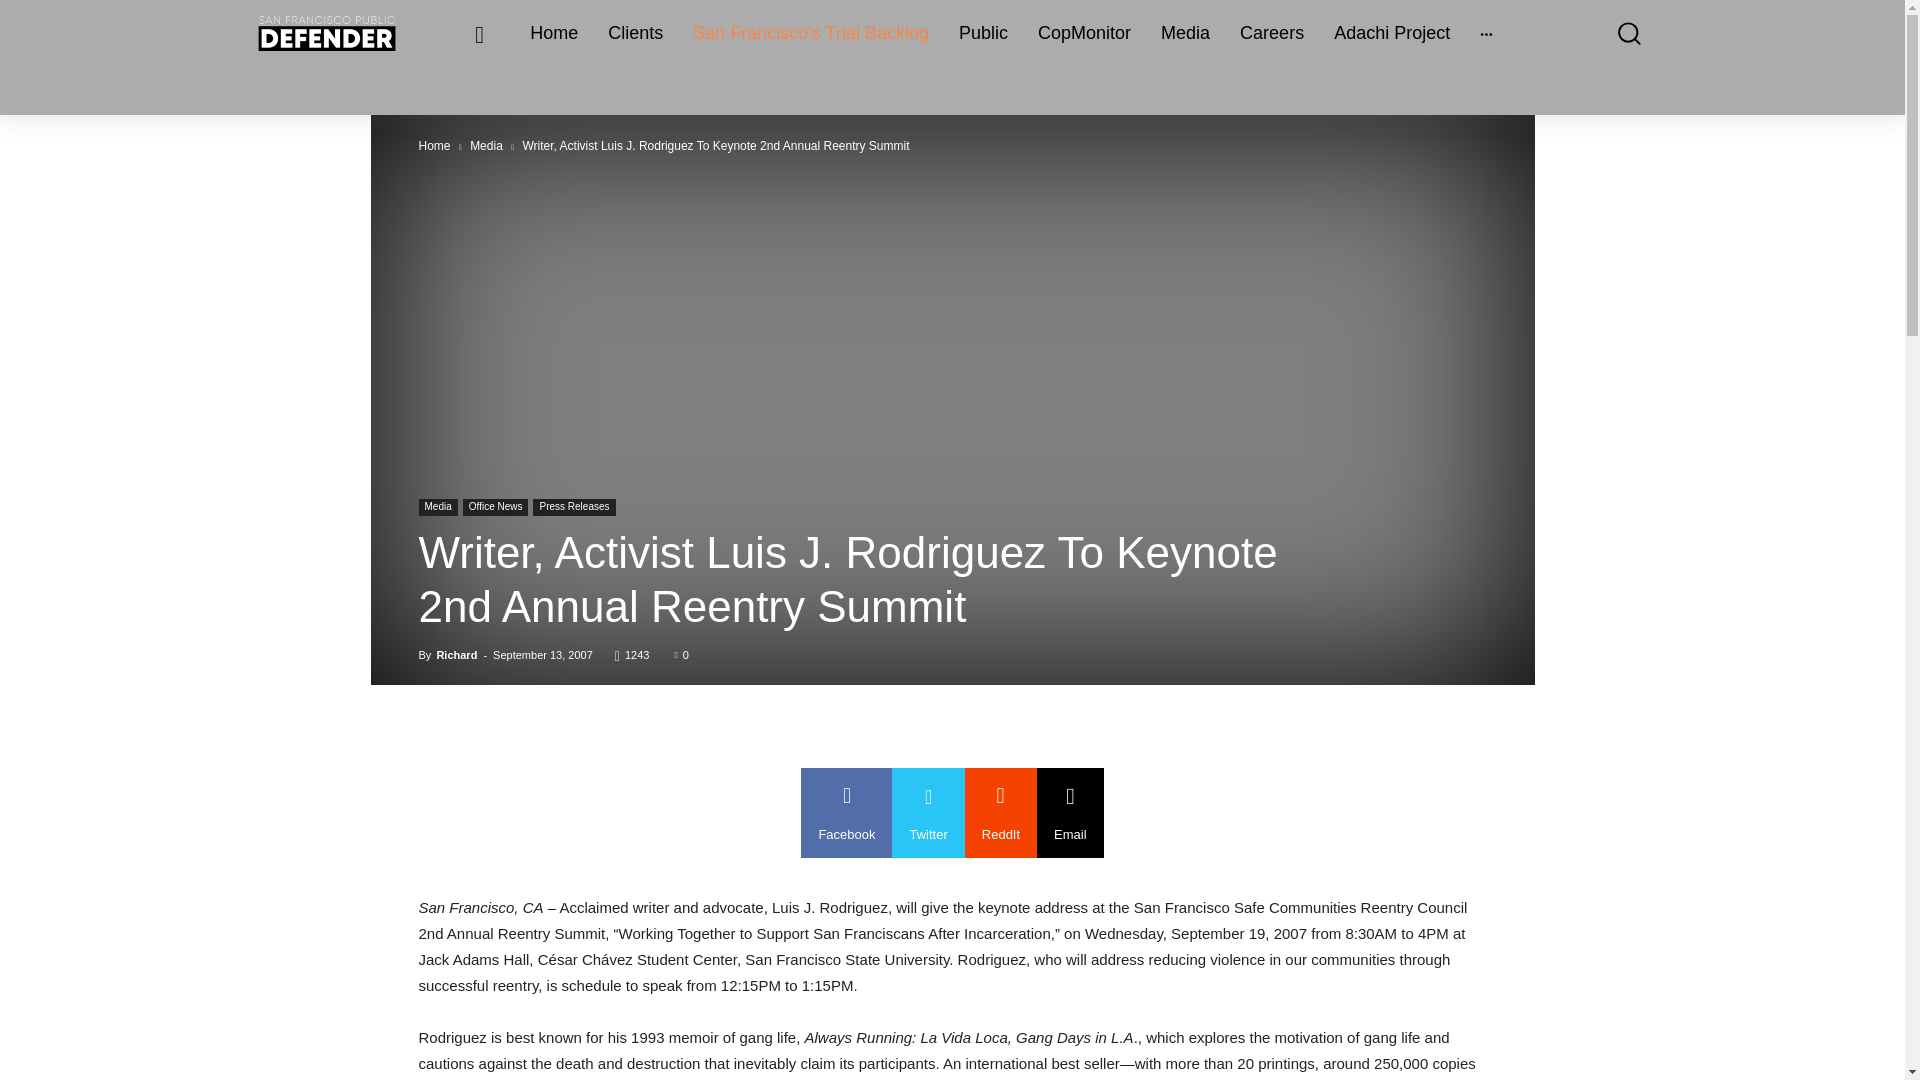 The width and height of the screenshot is (1920, 1080). Describe the element at coordinates (496, 507) in the screenshot. I see `Office News` at that location.